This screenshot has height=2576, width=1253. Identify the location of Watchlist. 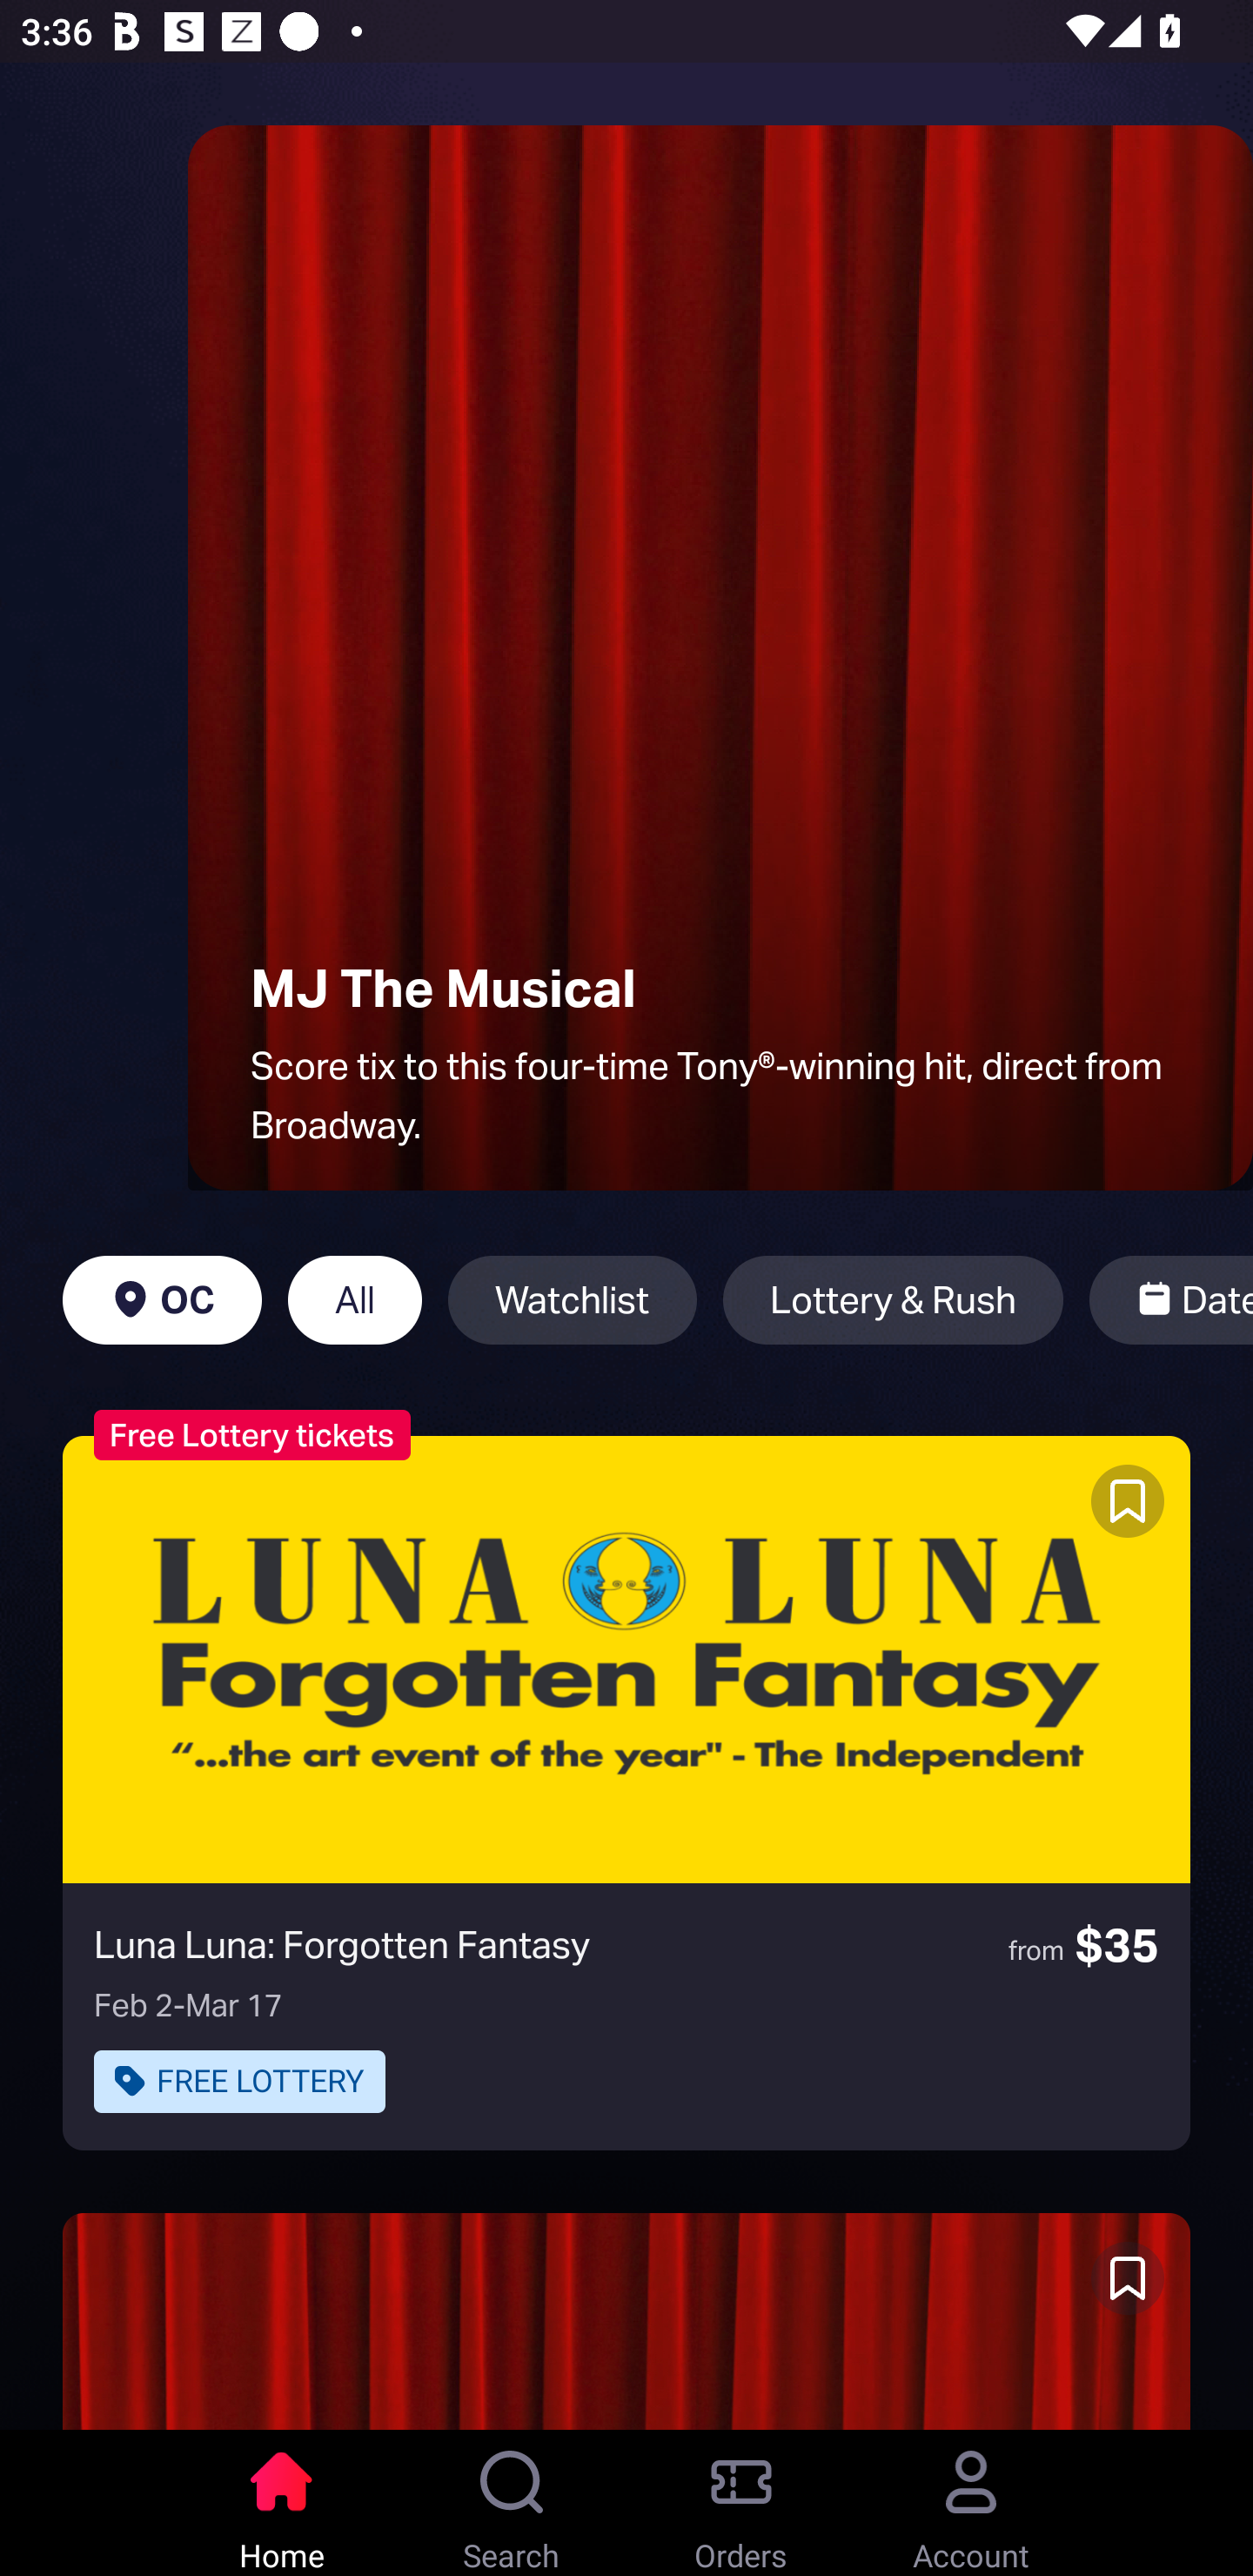
(573, 1300).